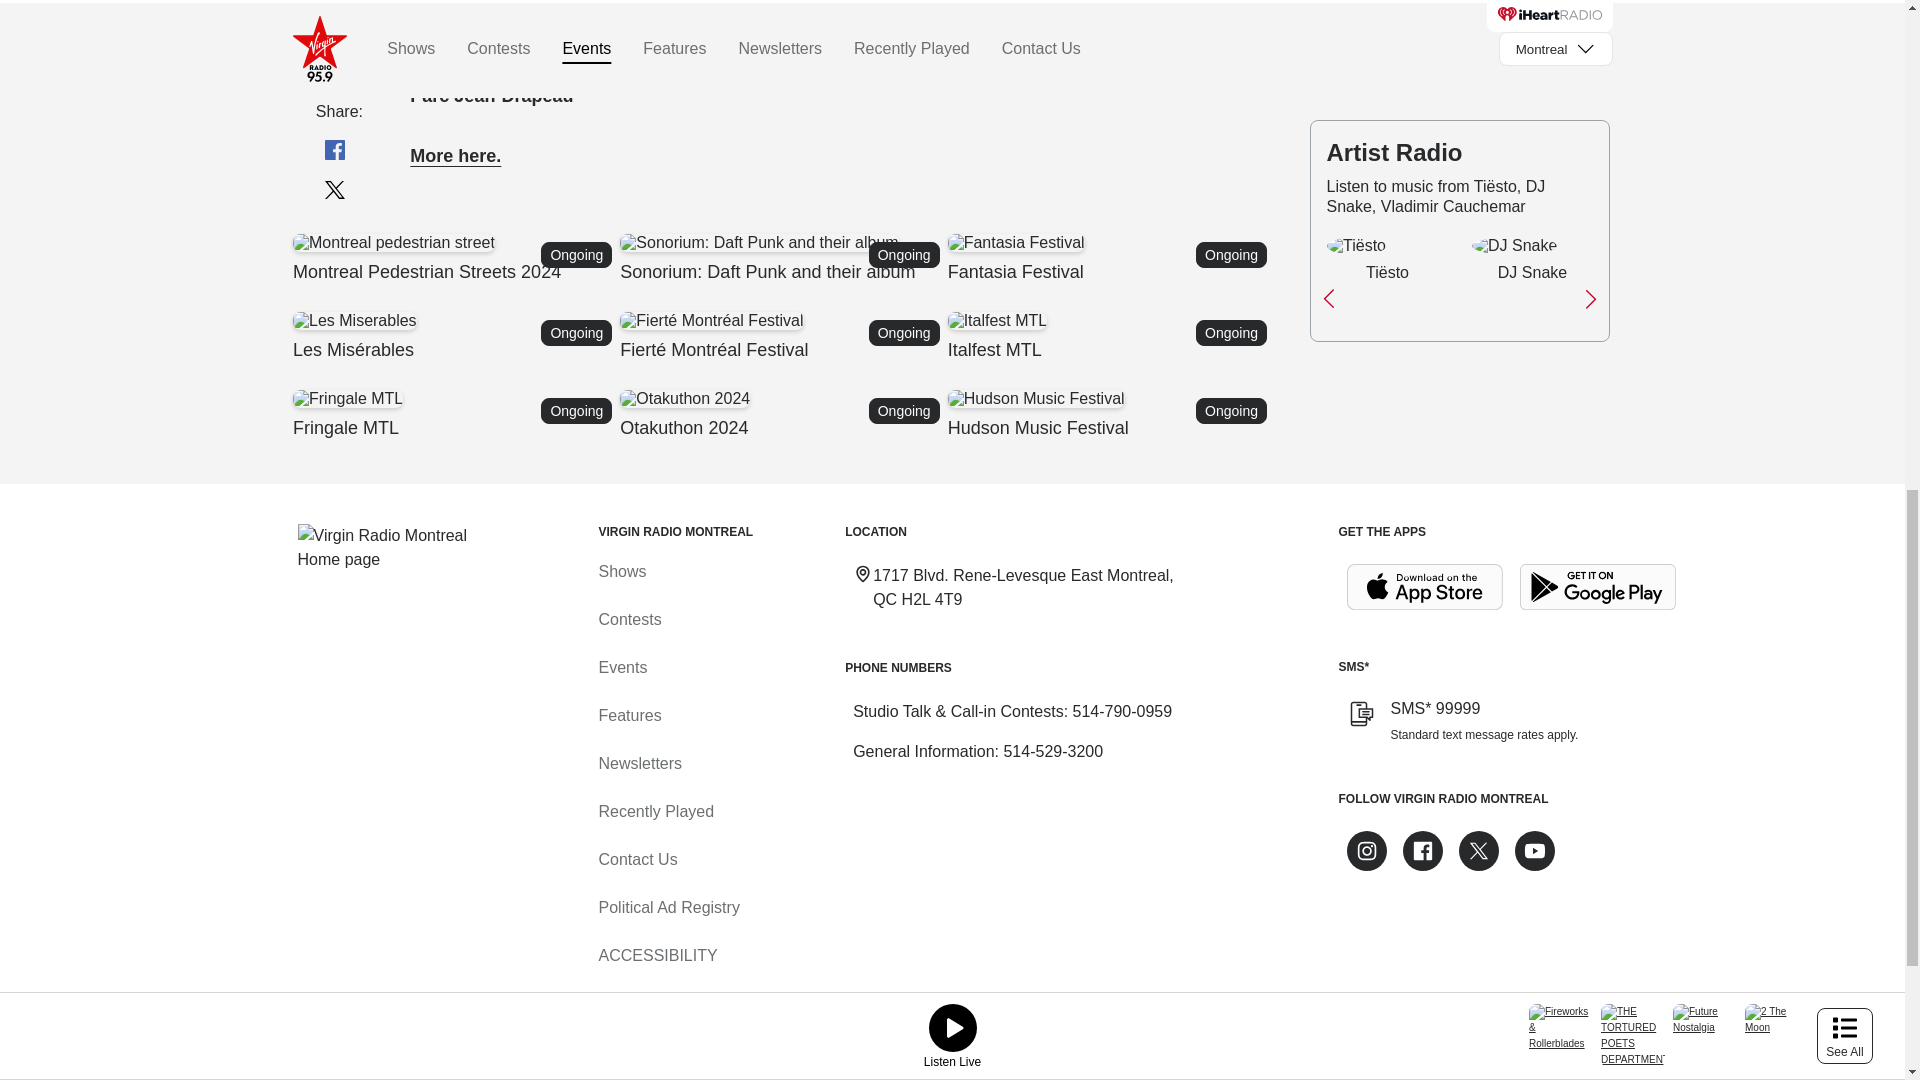 This screenshot has height=1080, width=1920. Describe the element at coordinates (454, 259) in the screenshot. I see `Sonorium: Daft Punk and their album` at that location.